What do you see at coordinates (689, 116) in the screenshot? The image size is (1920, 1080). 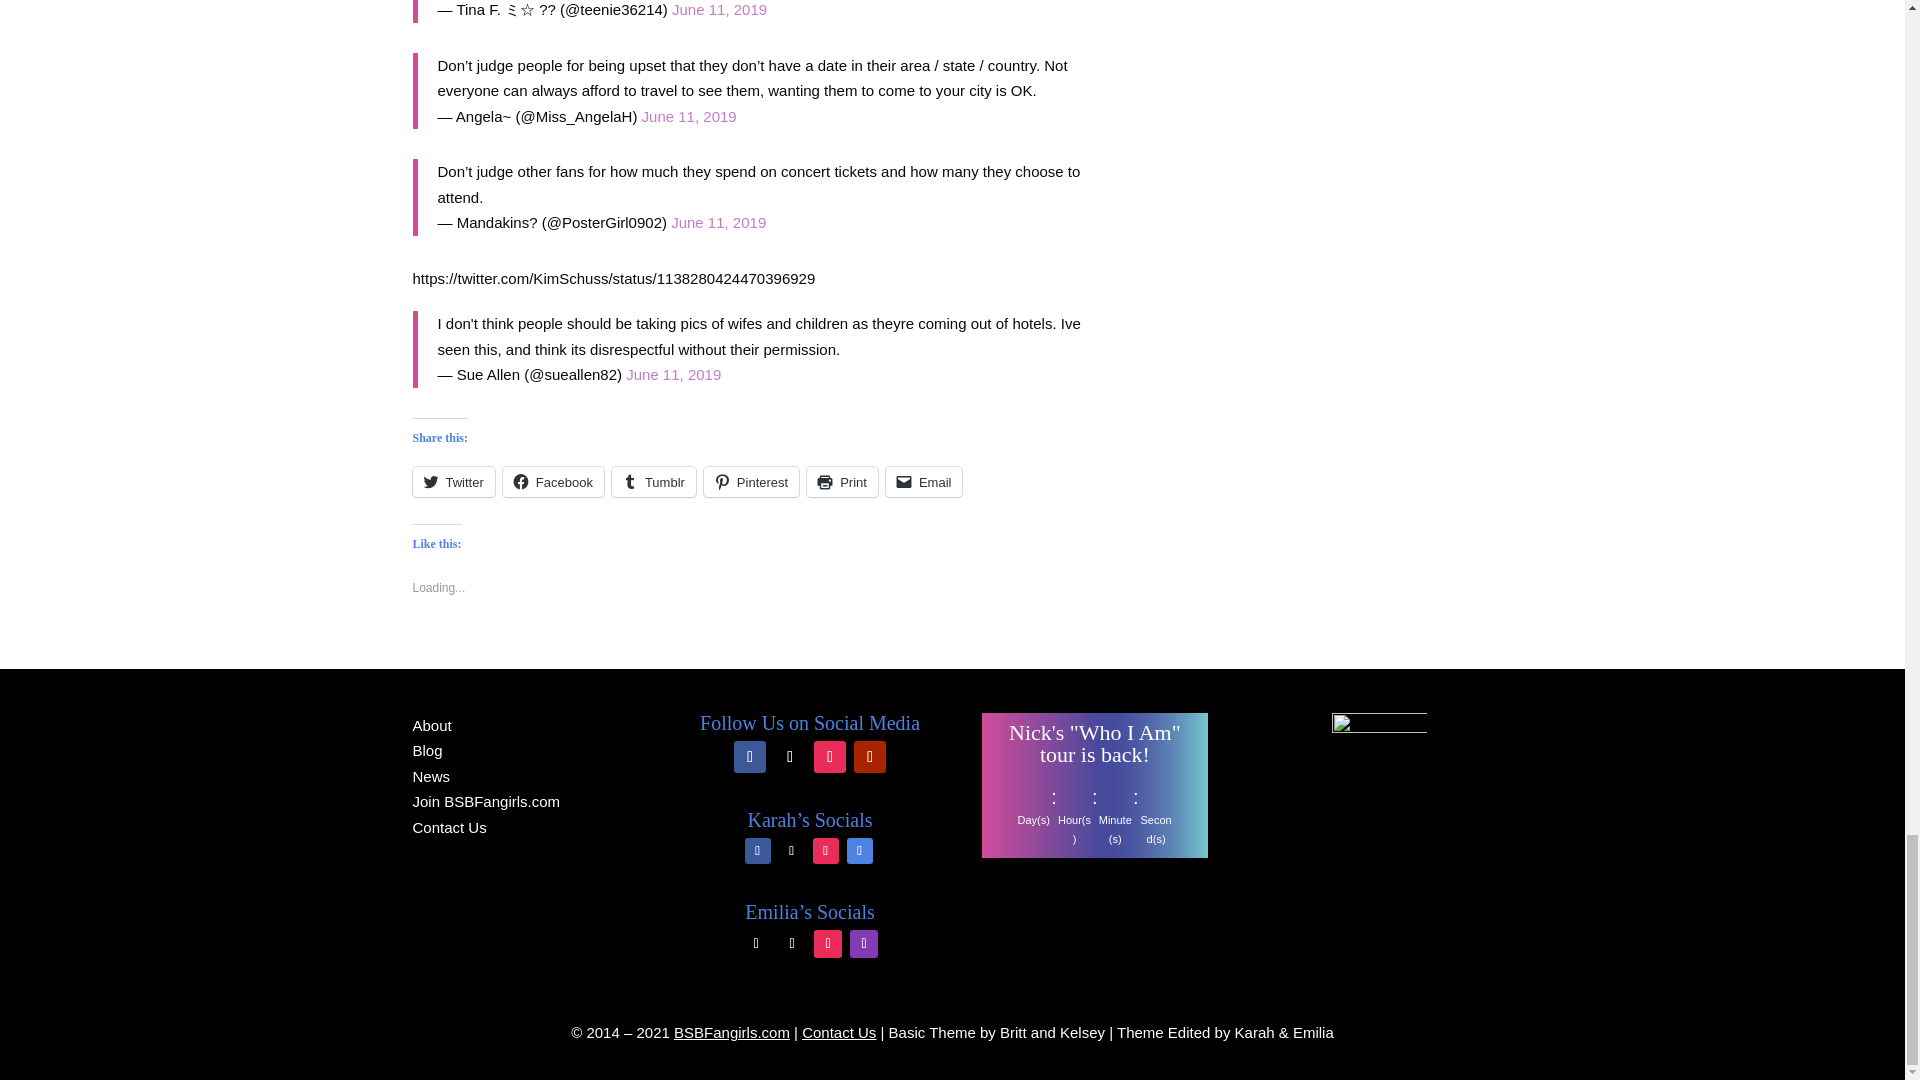 I see `June 11, 2019` at bounding box center [689, 116].